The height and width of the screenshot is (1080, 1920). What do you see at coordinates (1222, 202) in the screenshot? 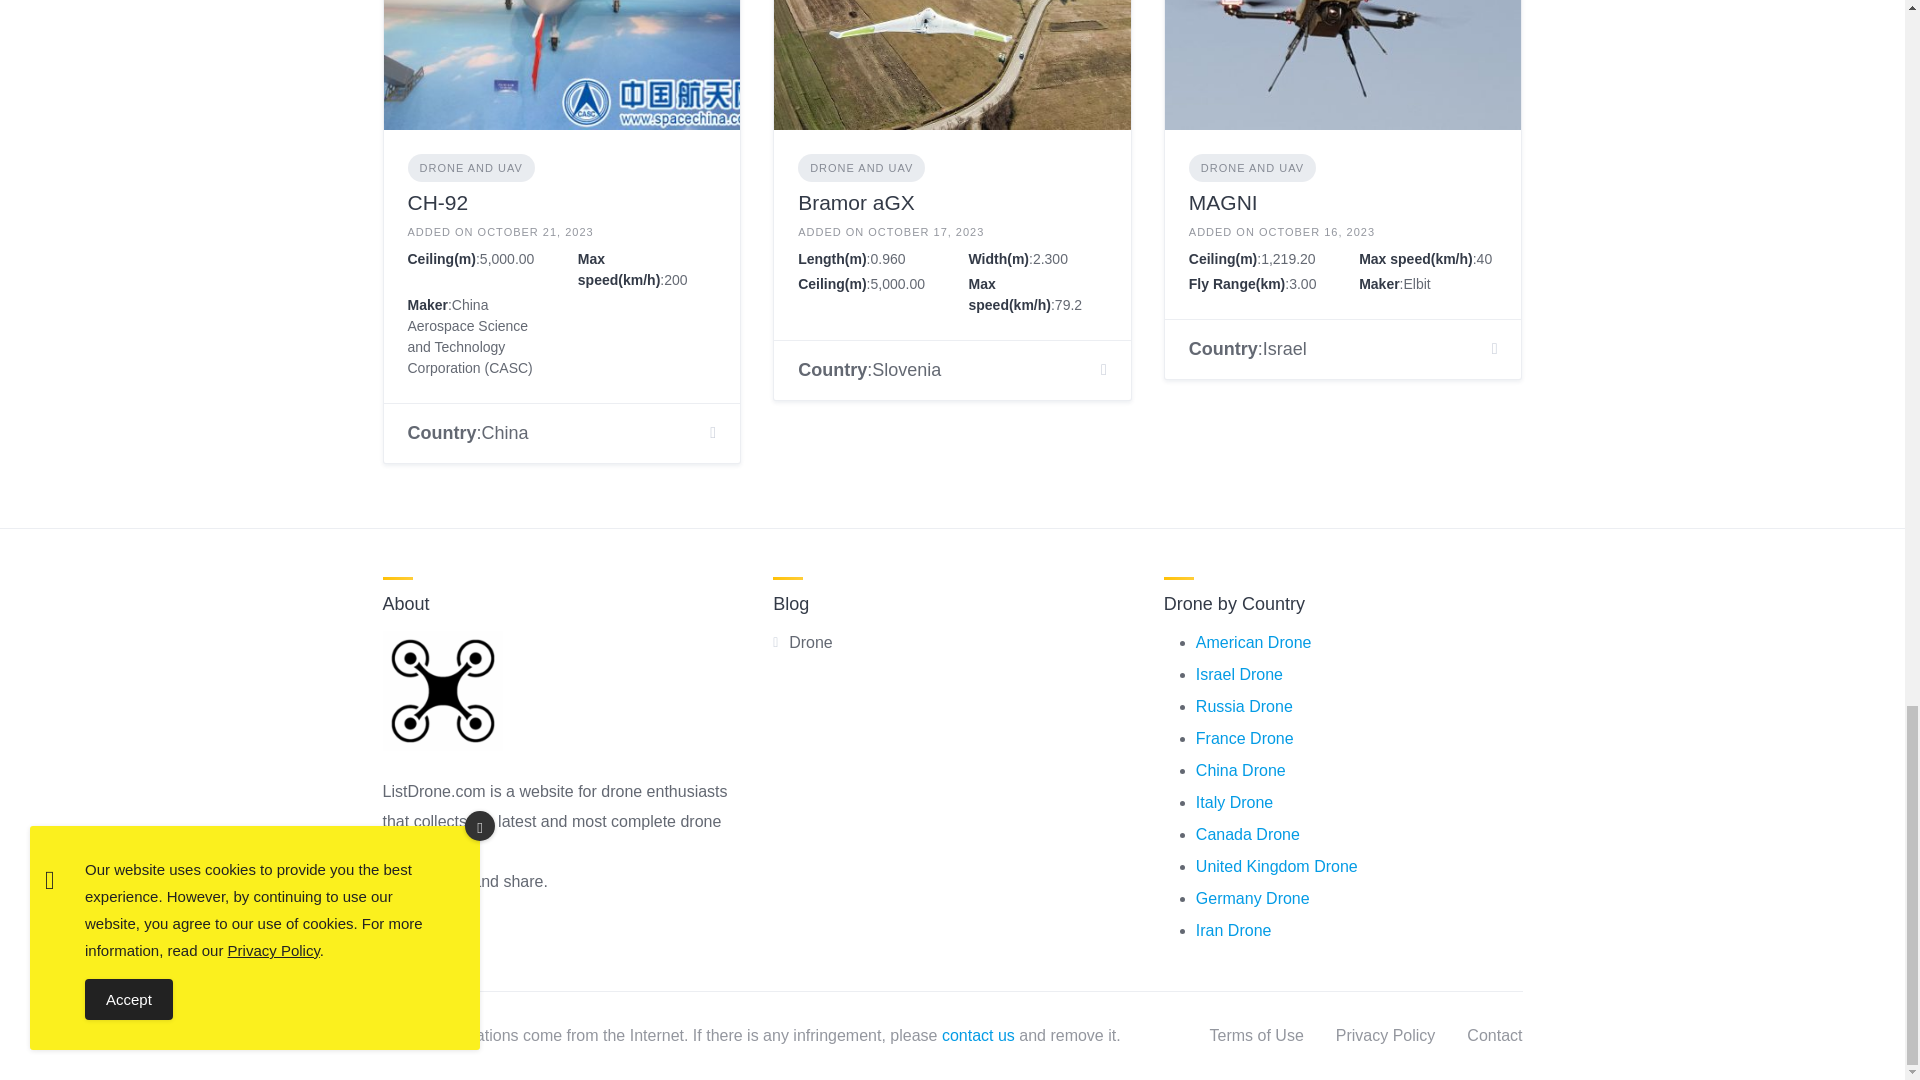
I see `MAGNI` at bounding box center [1222, 202].